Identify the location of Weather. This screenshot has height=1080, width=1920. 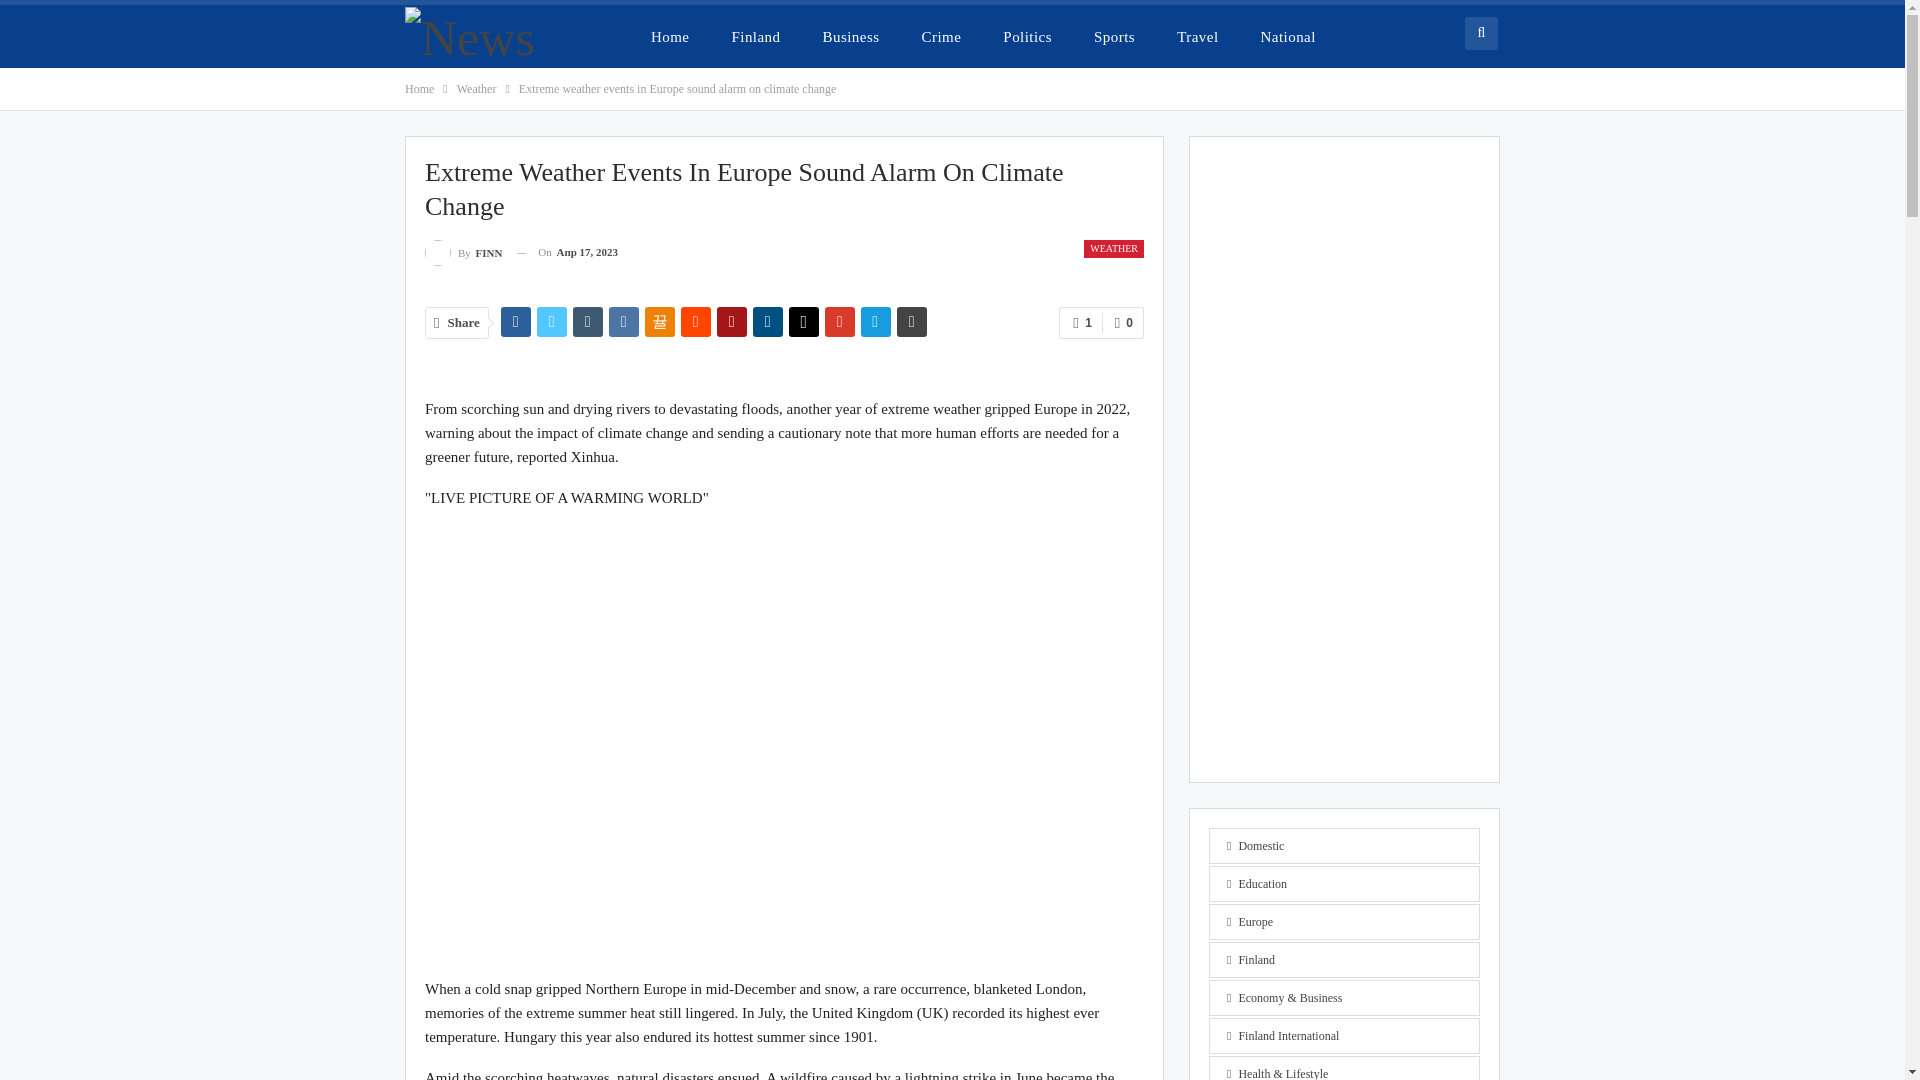
(476, 88).